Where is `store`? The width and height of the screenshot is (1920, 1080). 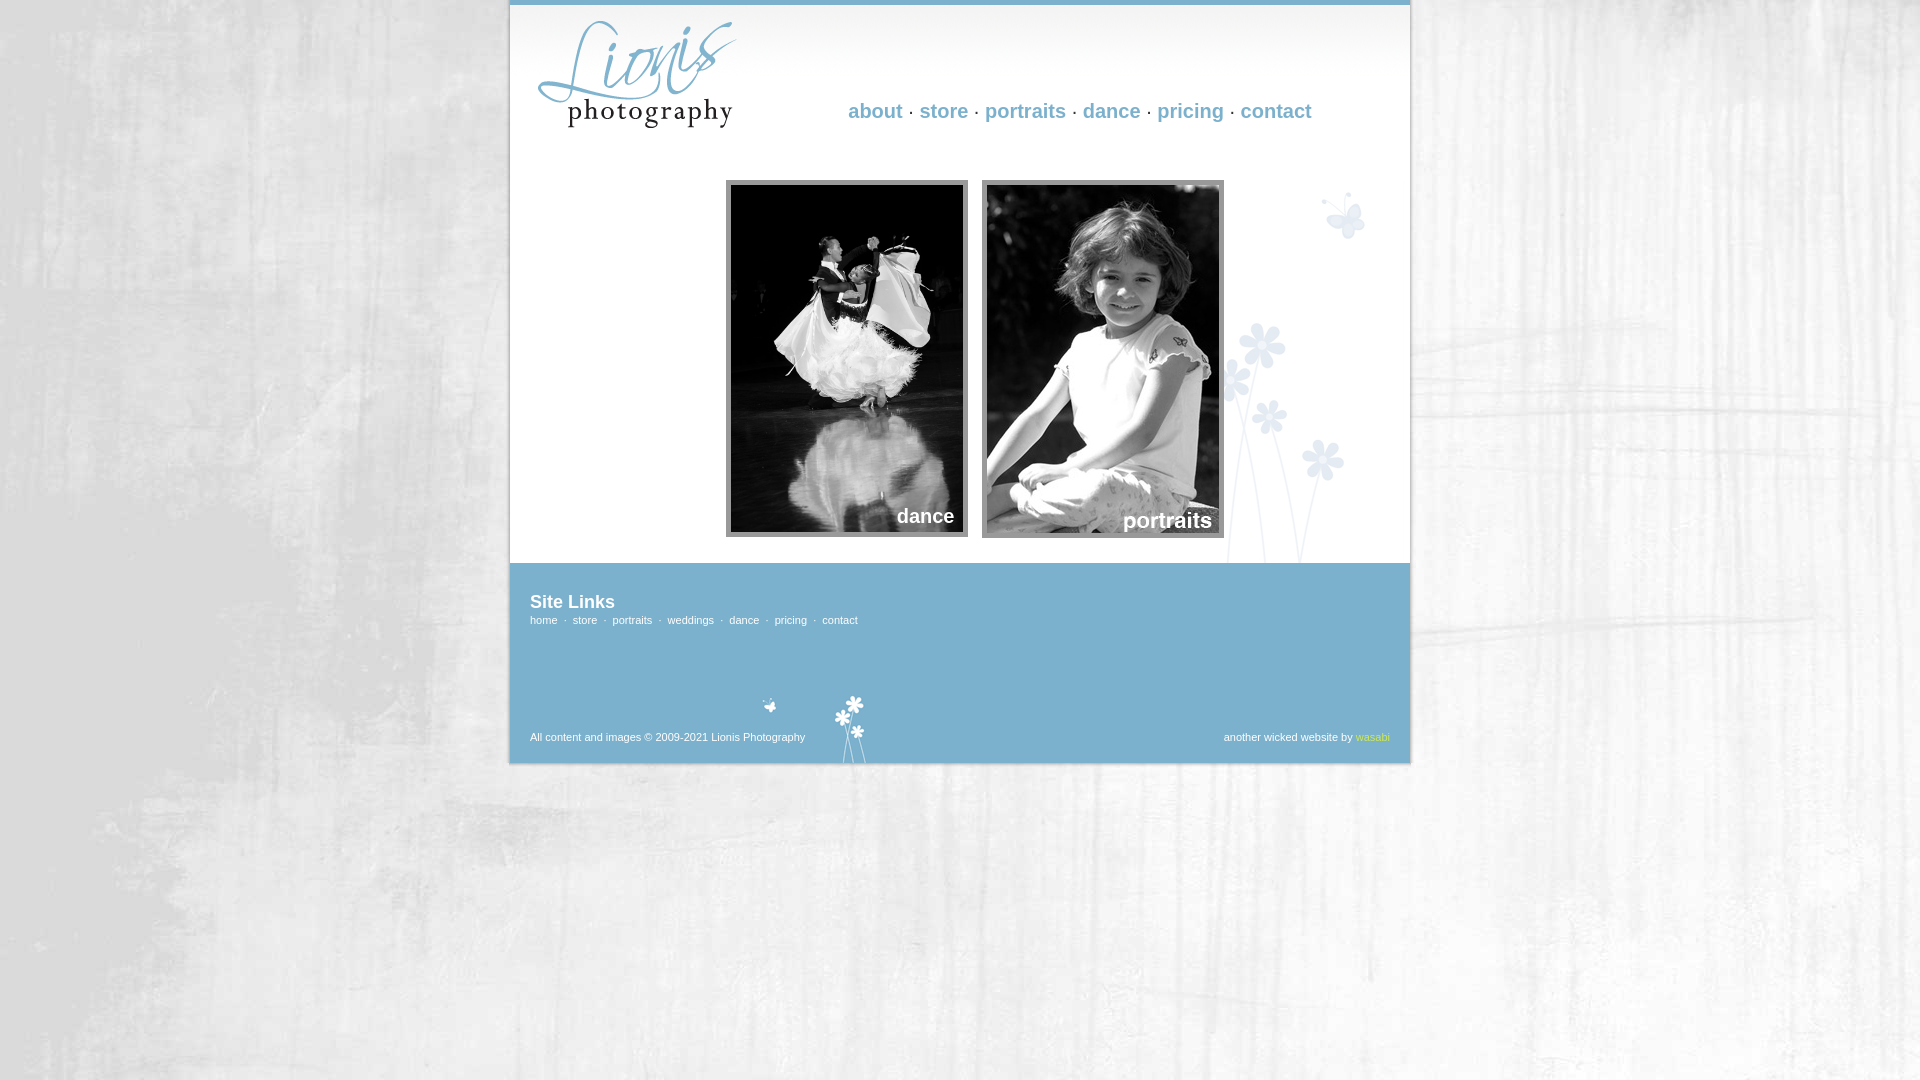
store is located at coordinates (944, 111).